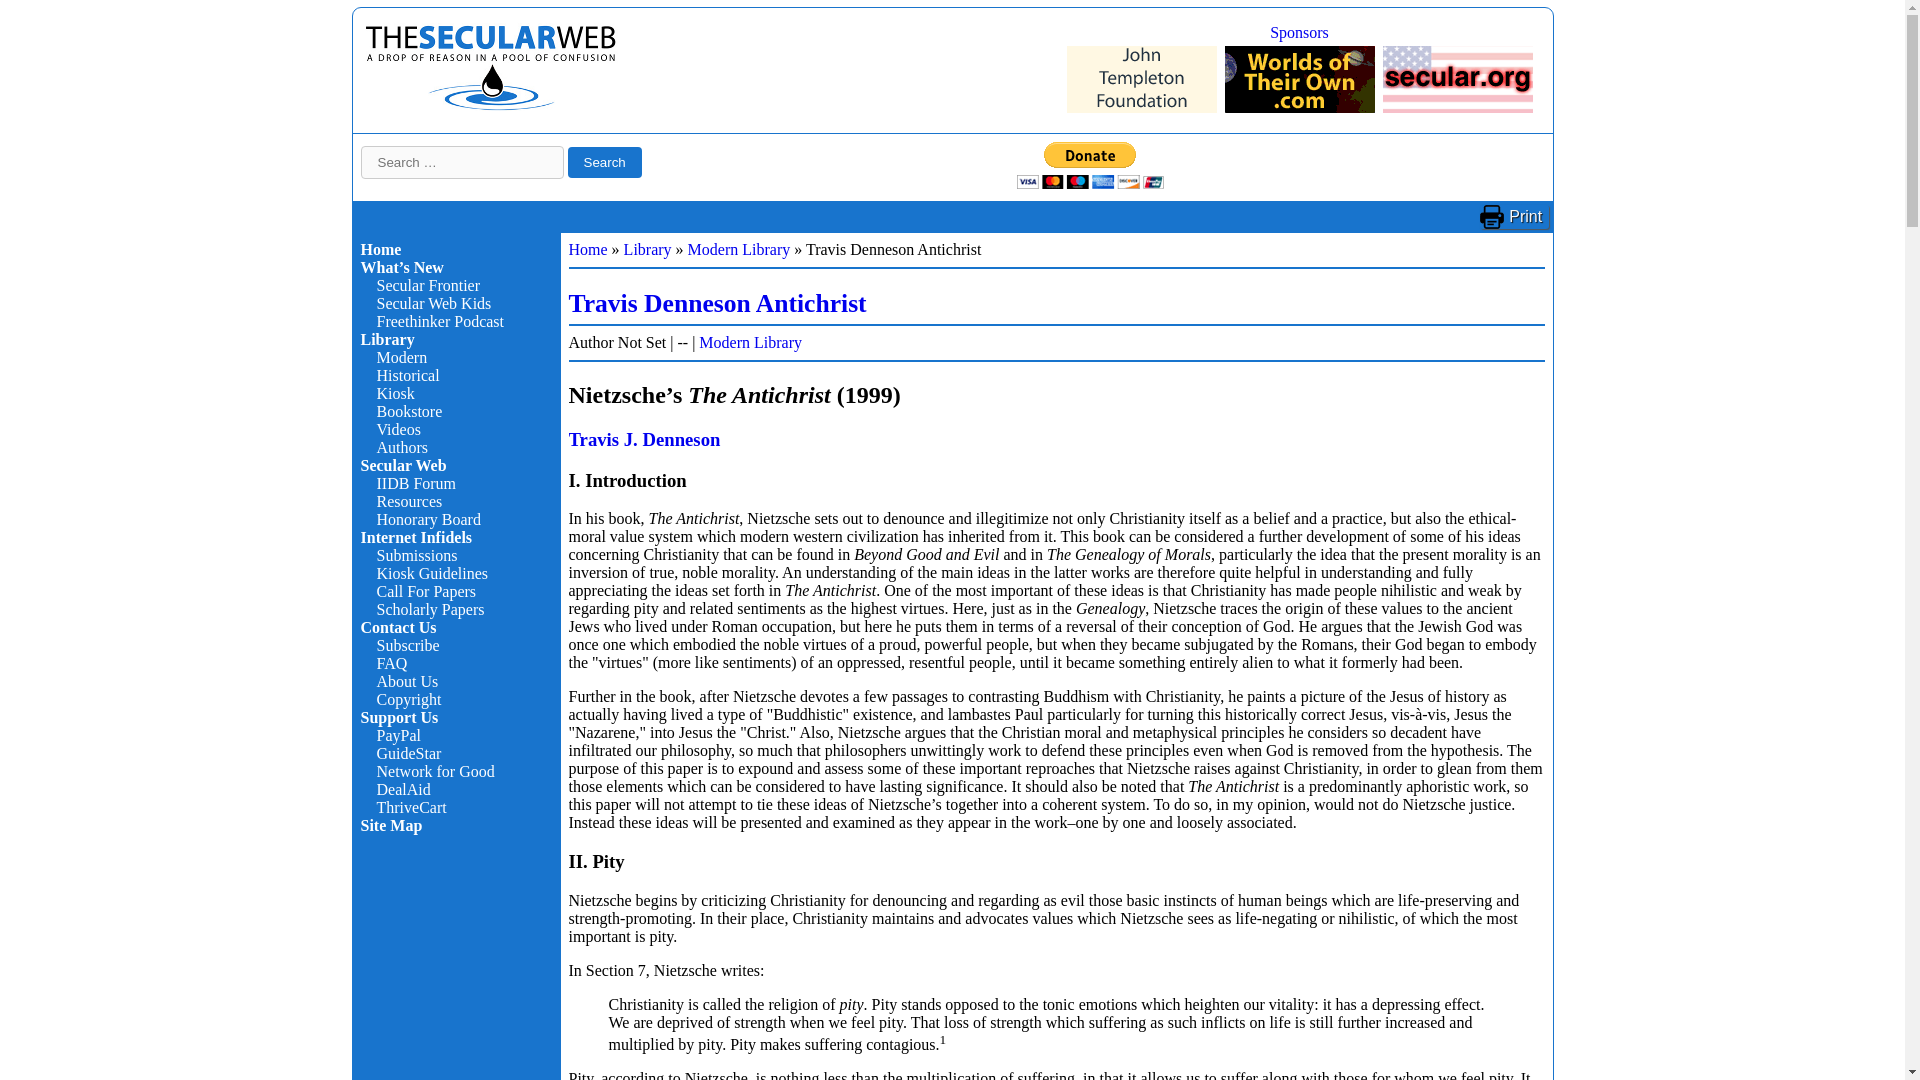 This screenshot has width=1920, height=1080. What do you see at coordinates (398, 430) in the screenshot?
I see `Videos` at bounding box center [398, 430].